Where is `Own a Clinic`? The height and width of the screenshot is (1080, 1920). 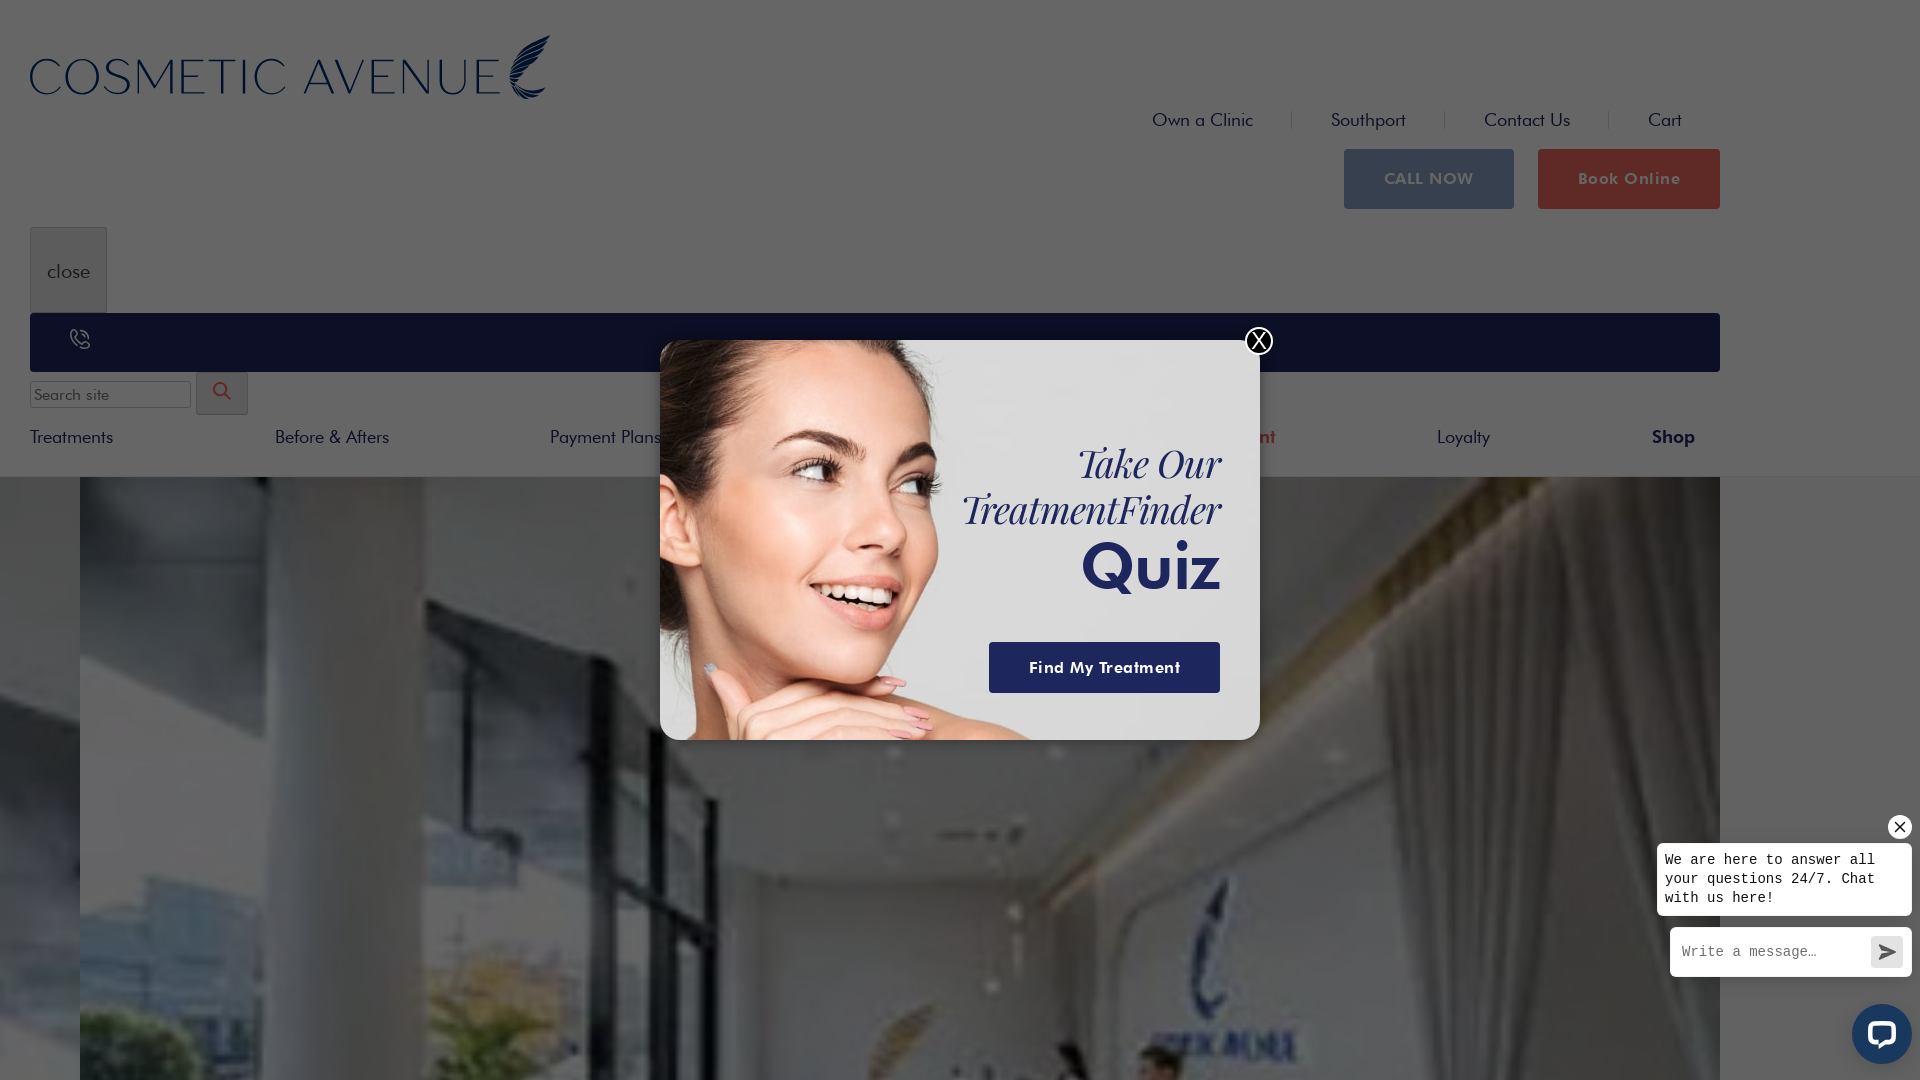
Own a Clinic is located at coordinates (1202, 120).